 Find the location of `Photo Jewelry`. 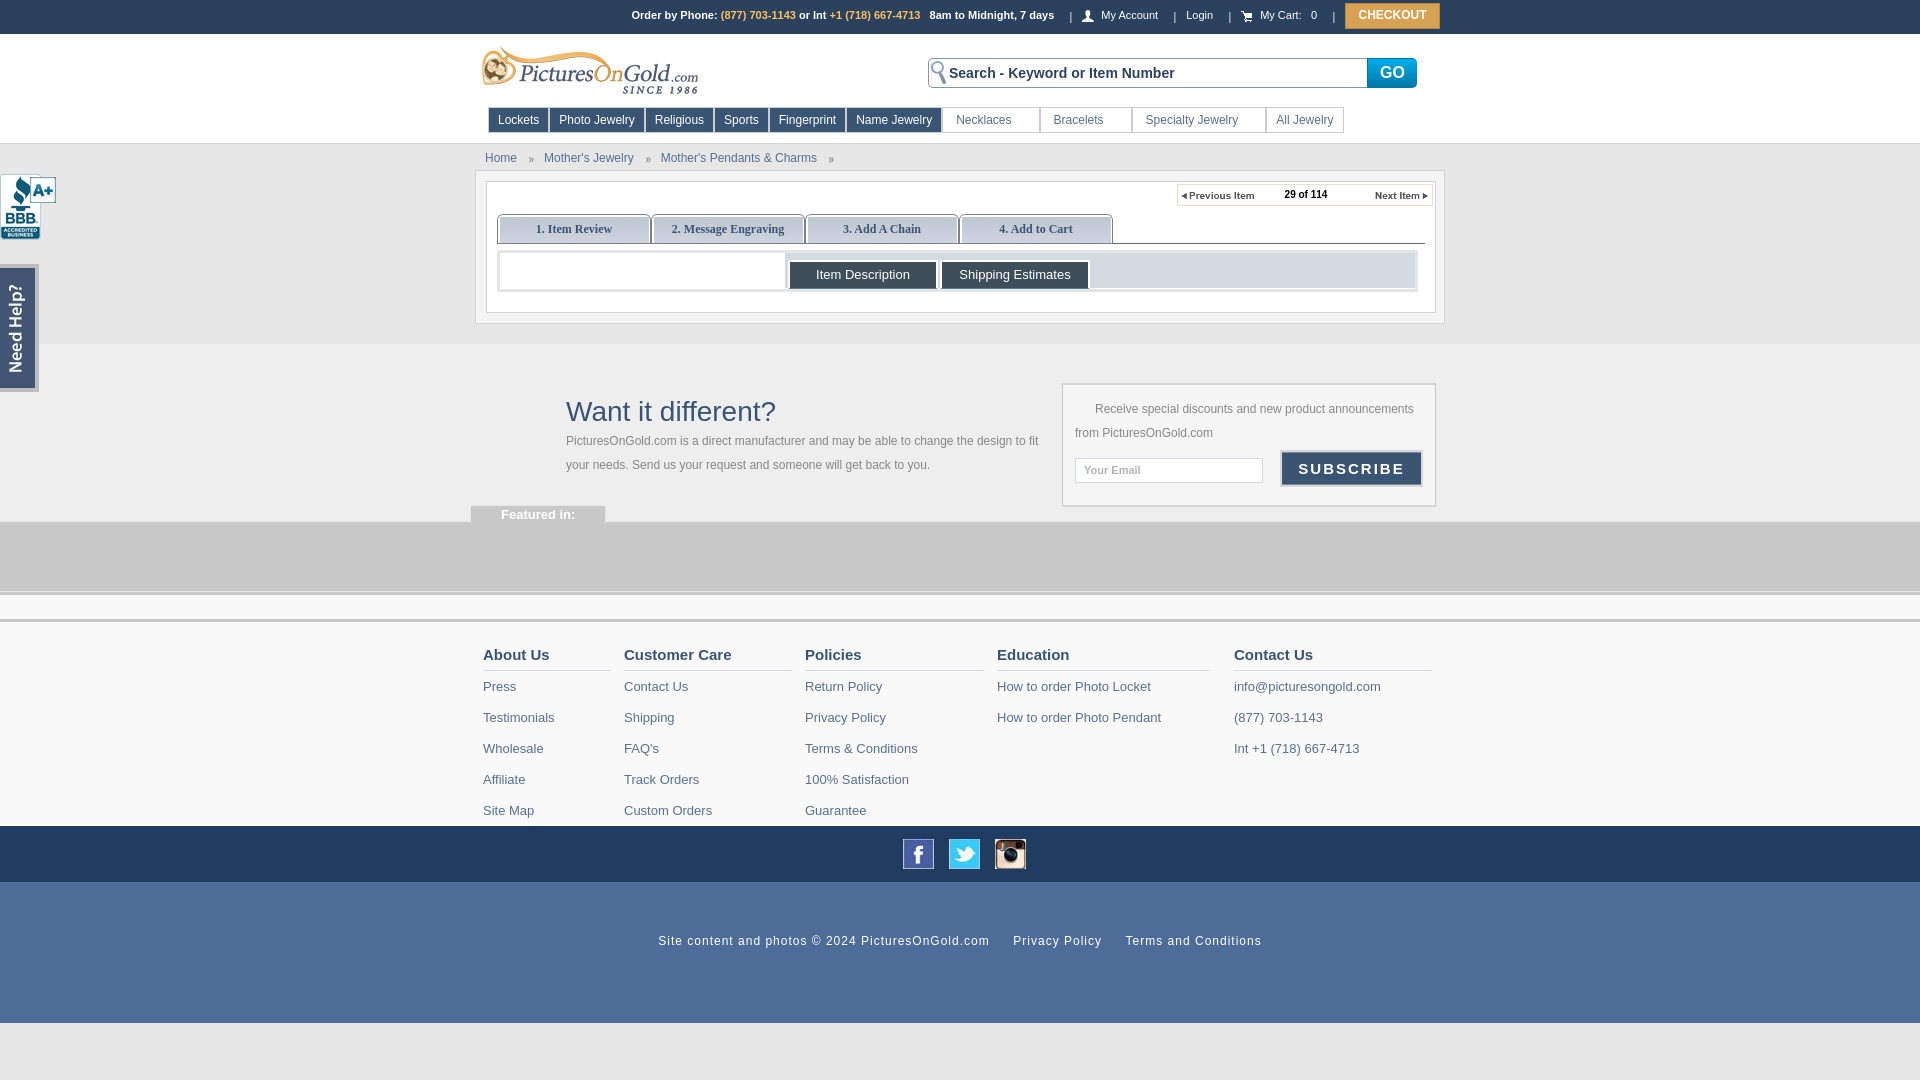

Photo Jewelry is located at coordinates (596, 120).